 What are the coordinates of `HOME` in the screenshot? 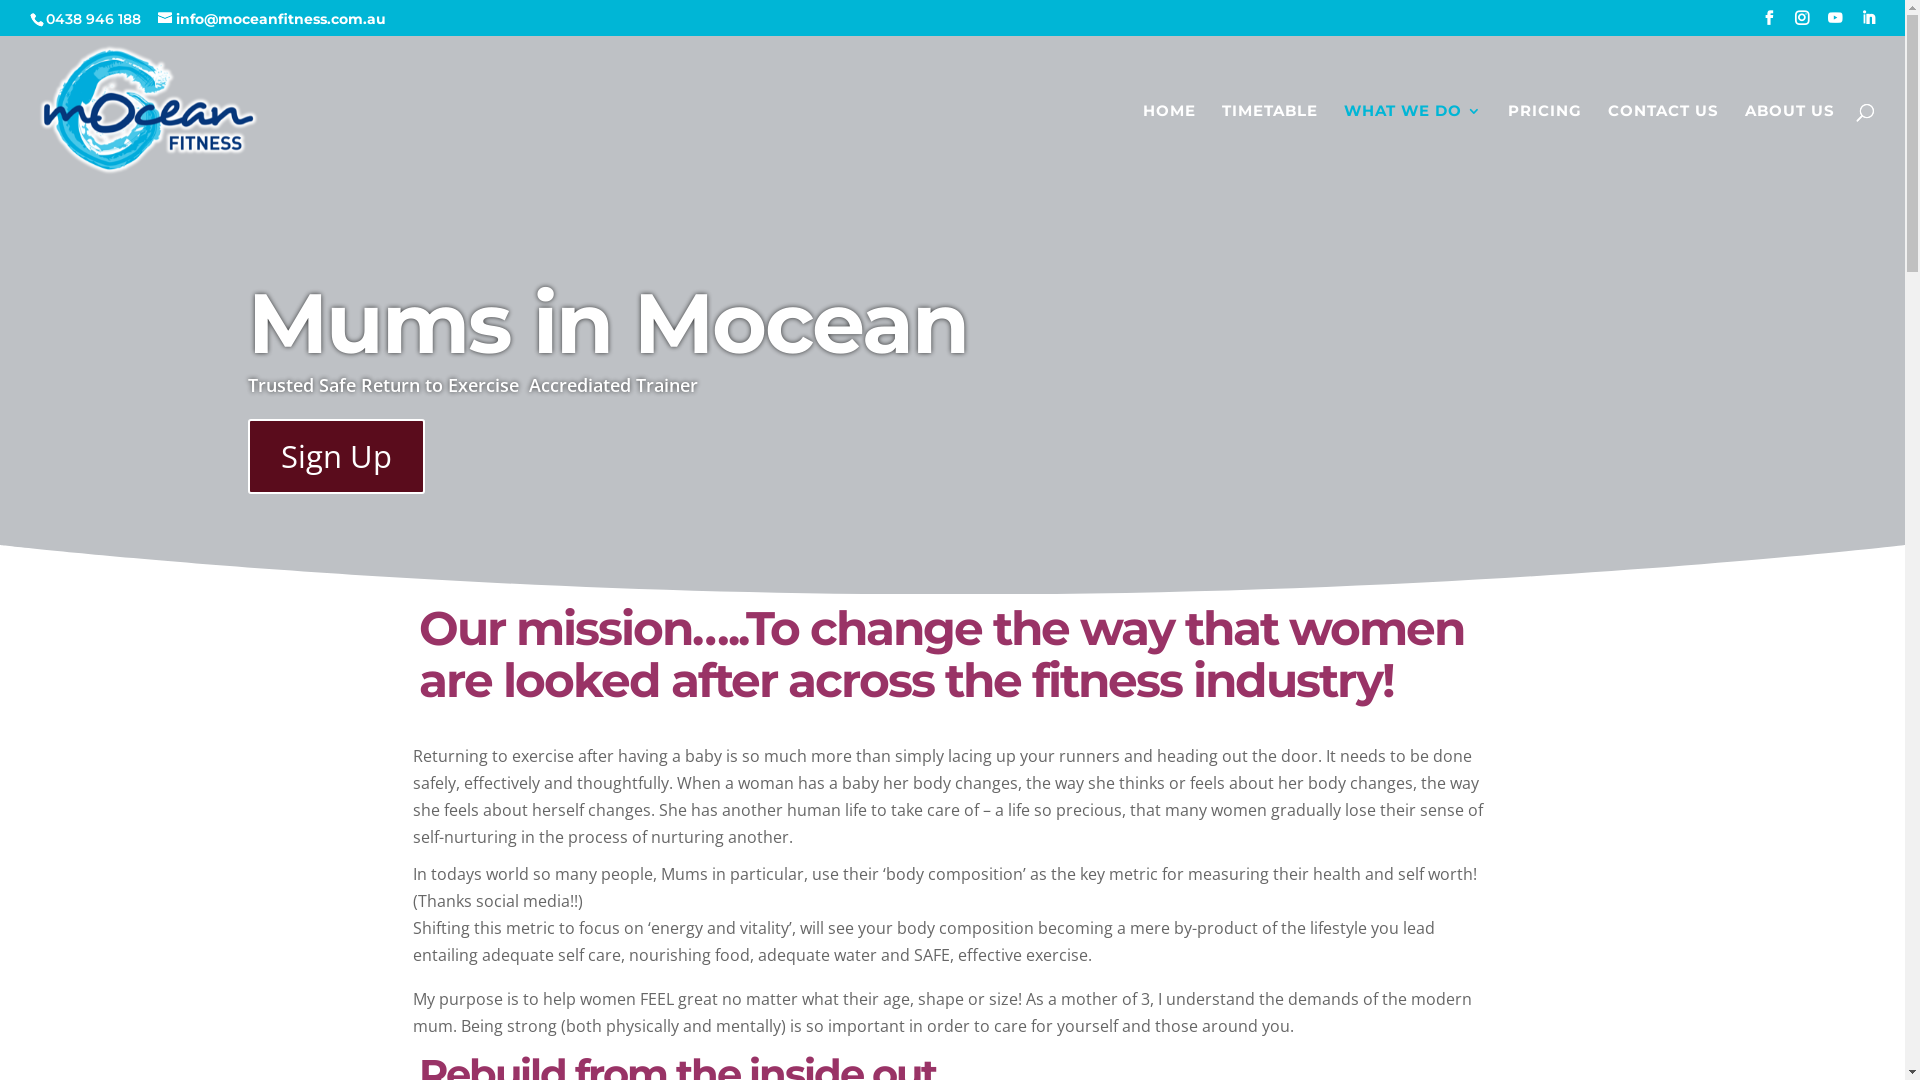 It's located at (1170, 145).